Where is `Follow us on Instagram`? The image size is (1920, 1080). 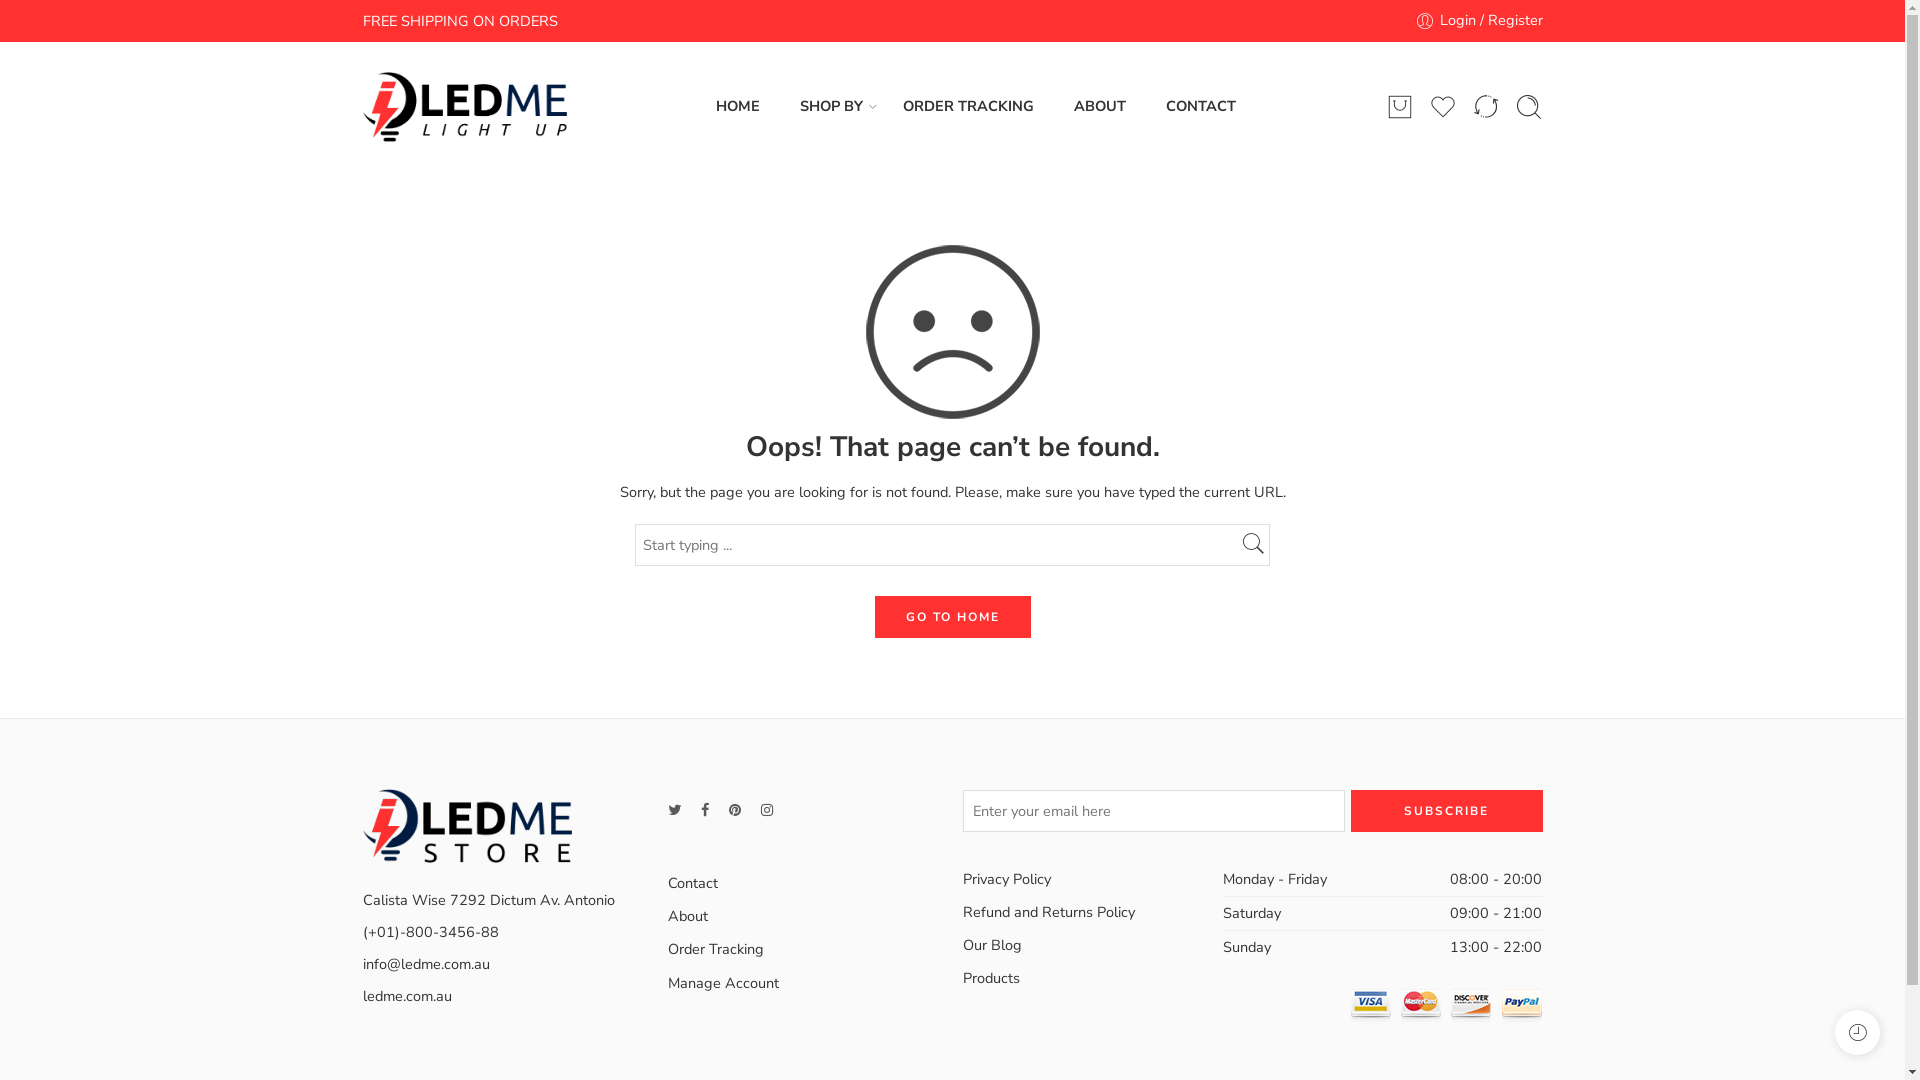
Follow us on Instagram is located at coordinates (766, 810).